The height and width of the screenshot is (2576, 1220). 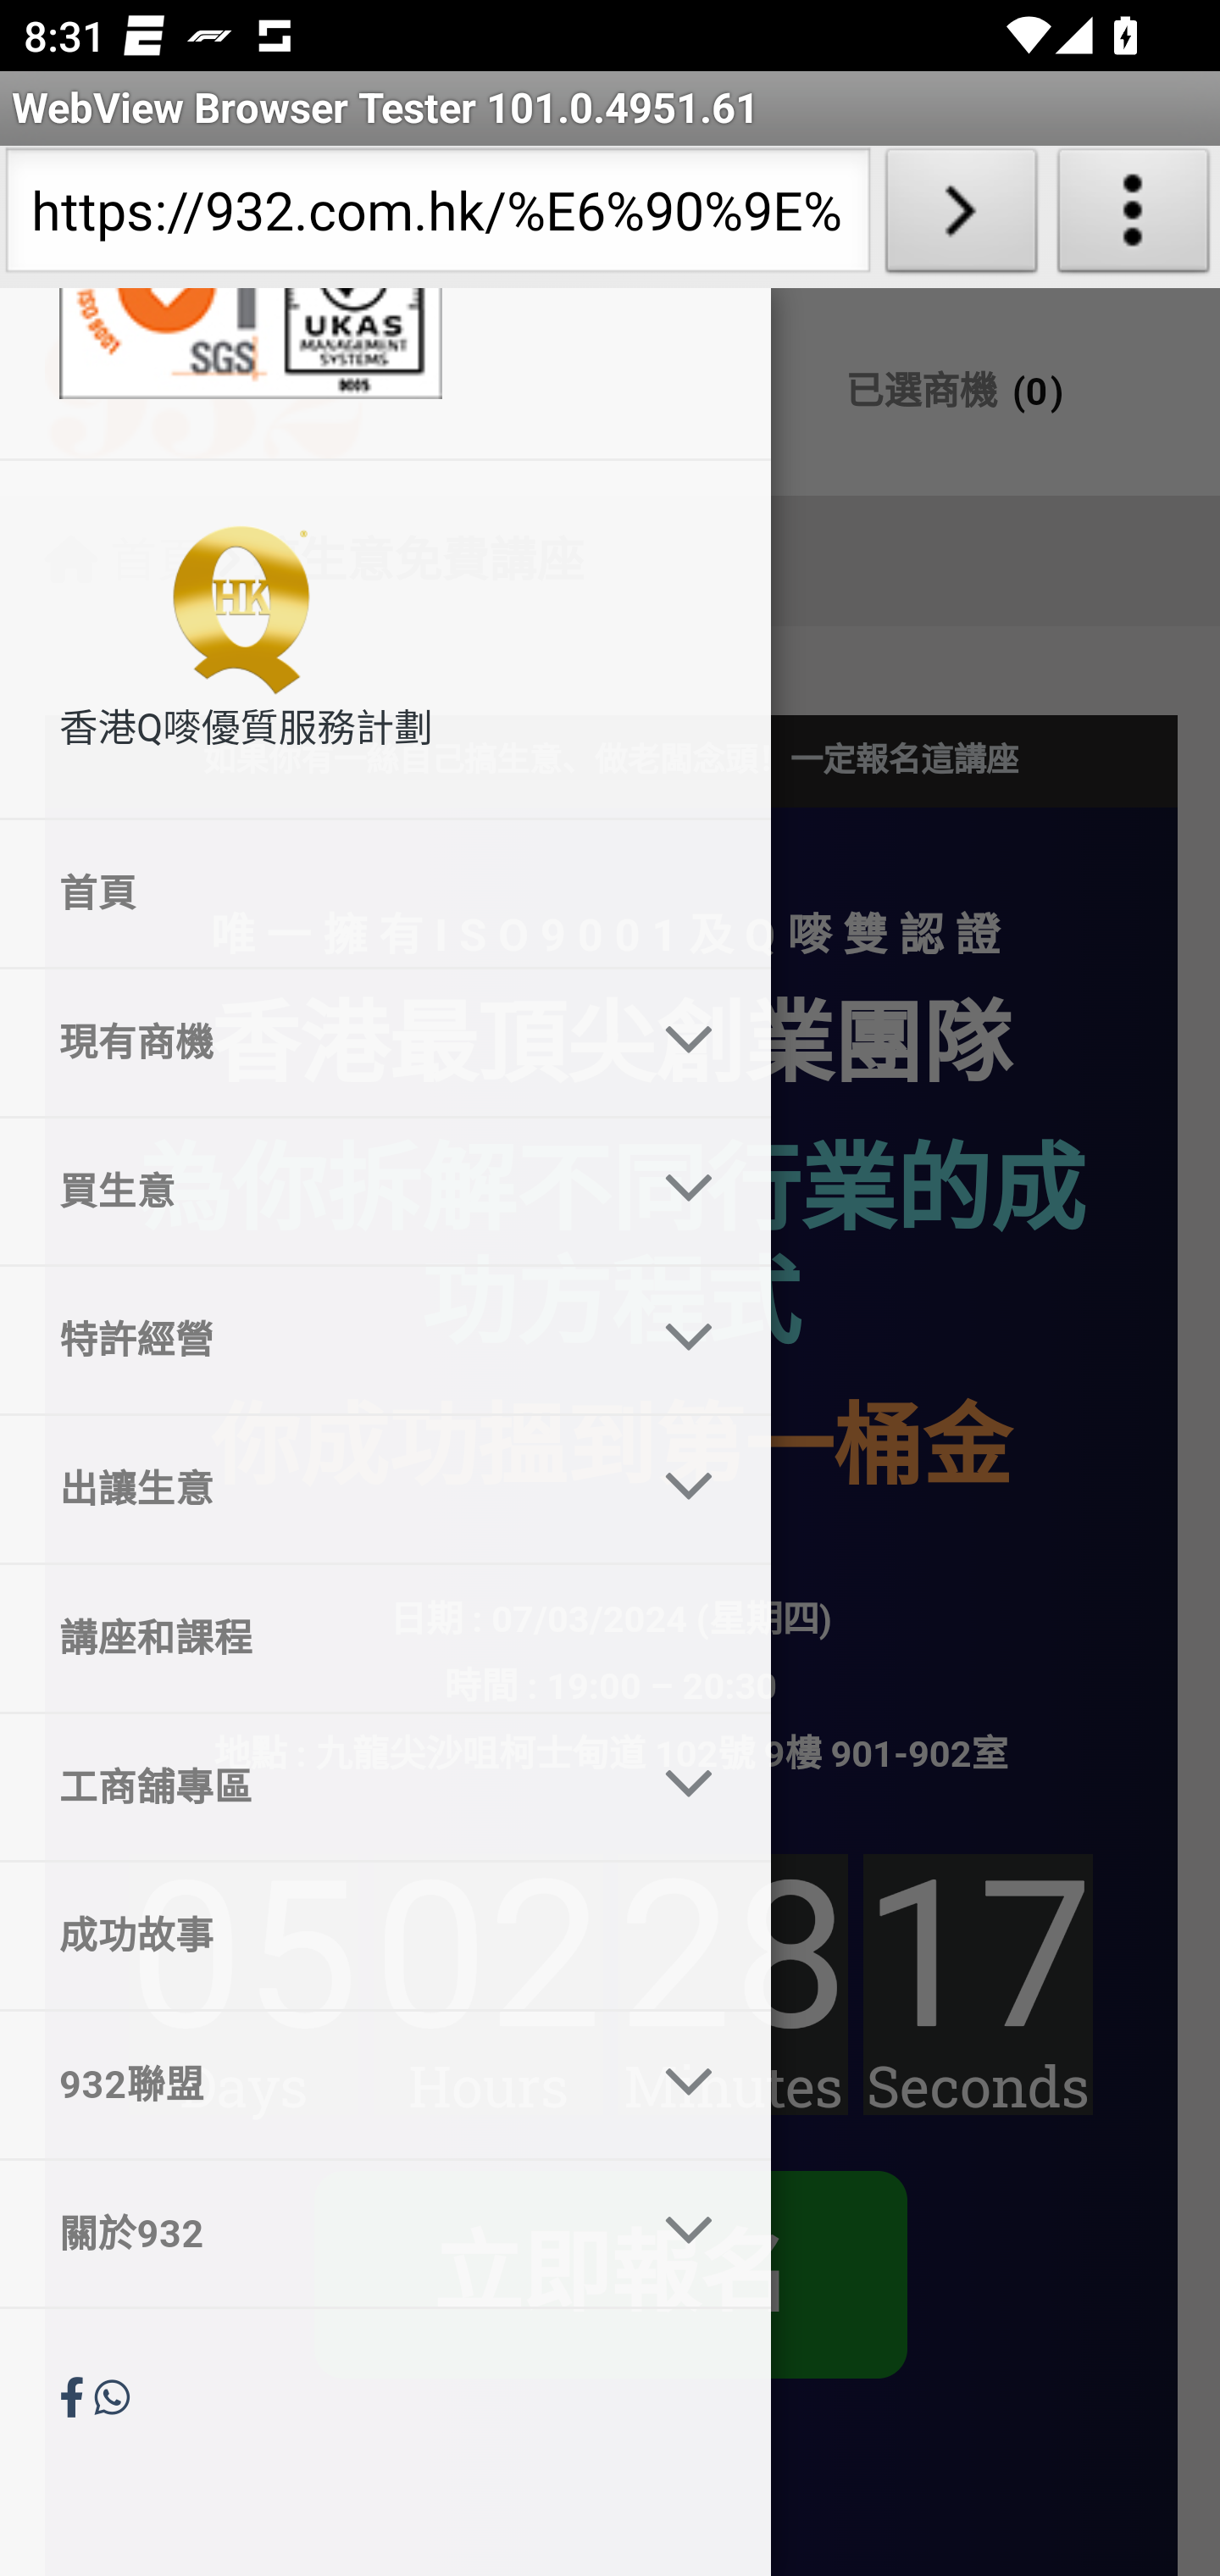 What do you see at coordinates (312, 2233) in the screenshot?
I see `關於932` at bounding box center [312, 2233].